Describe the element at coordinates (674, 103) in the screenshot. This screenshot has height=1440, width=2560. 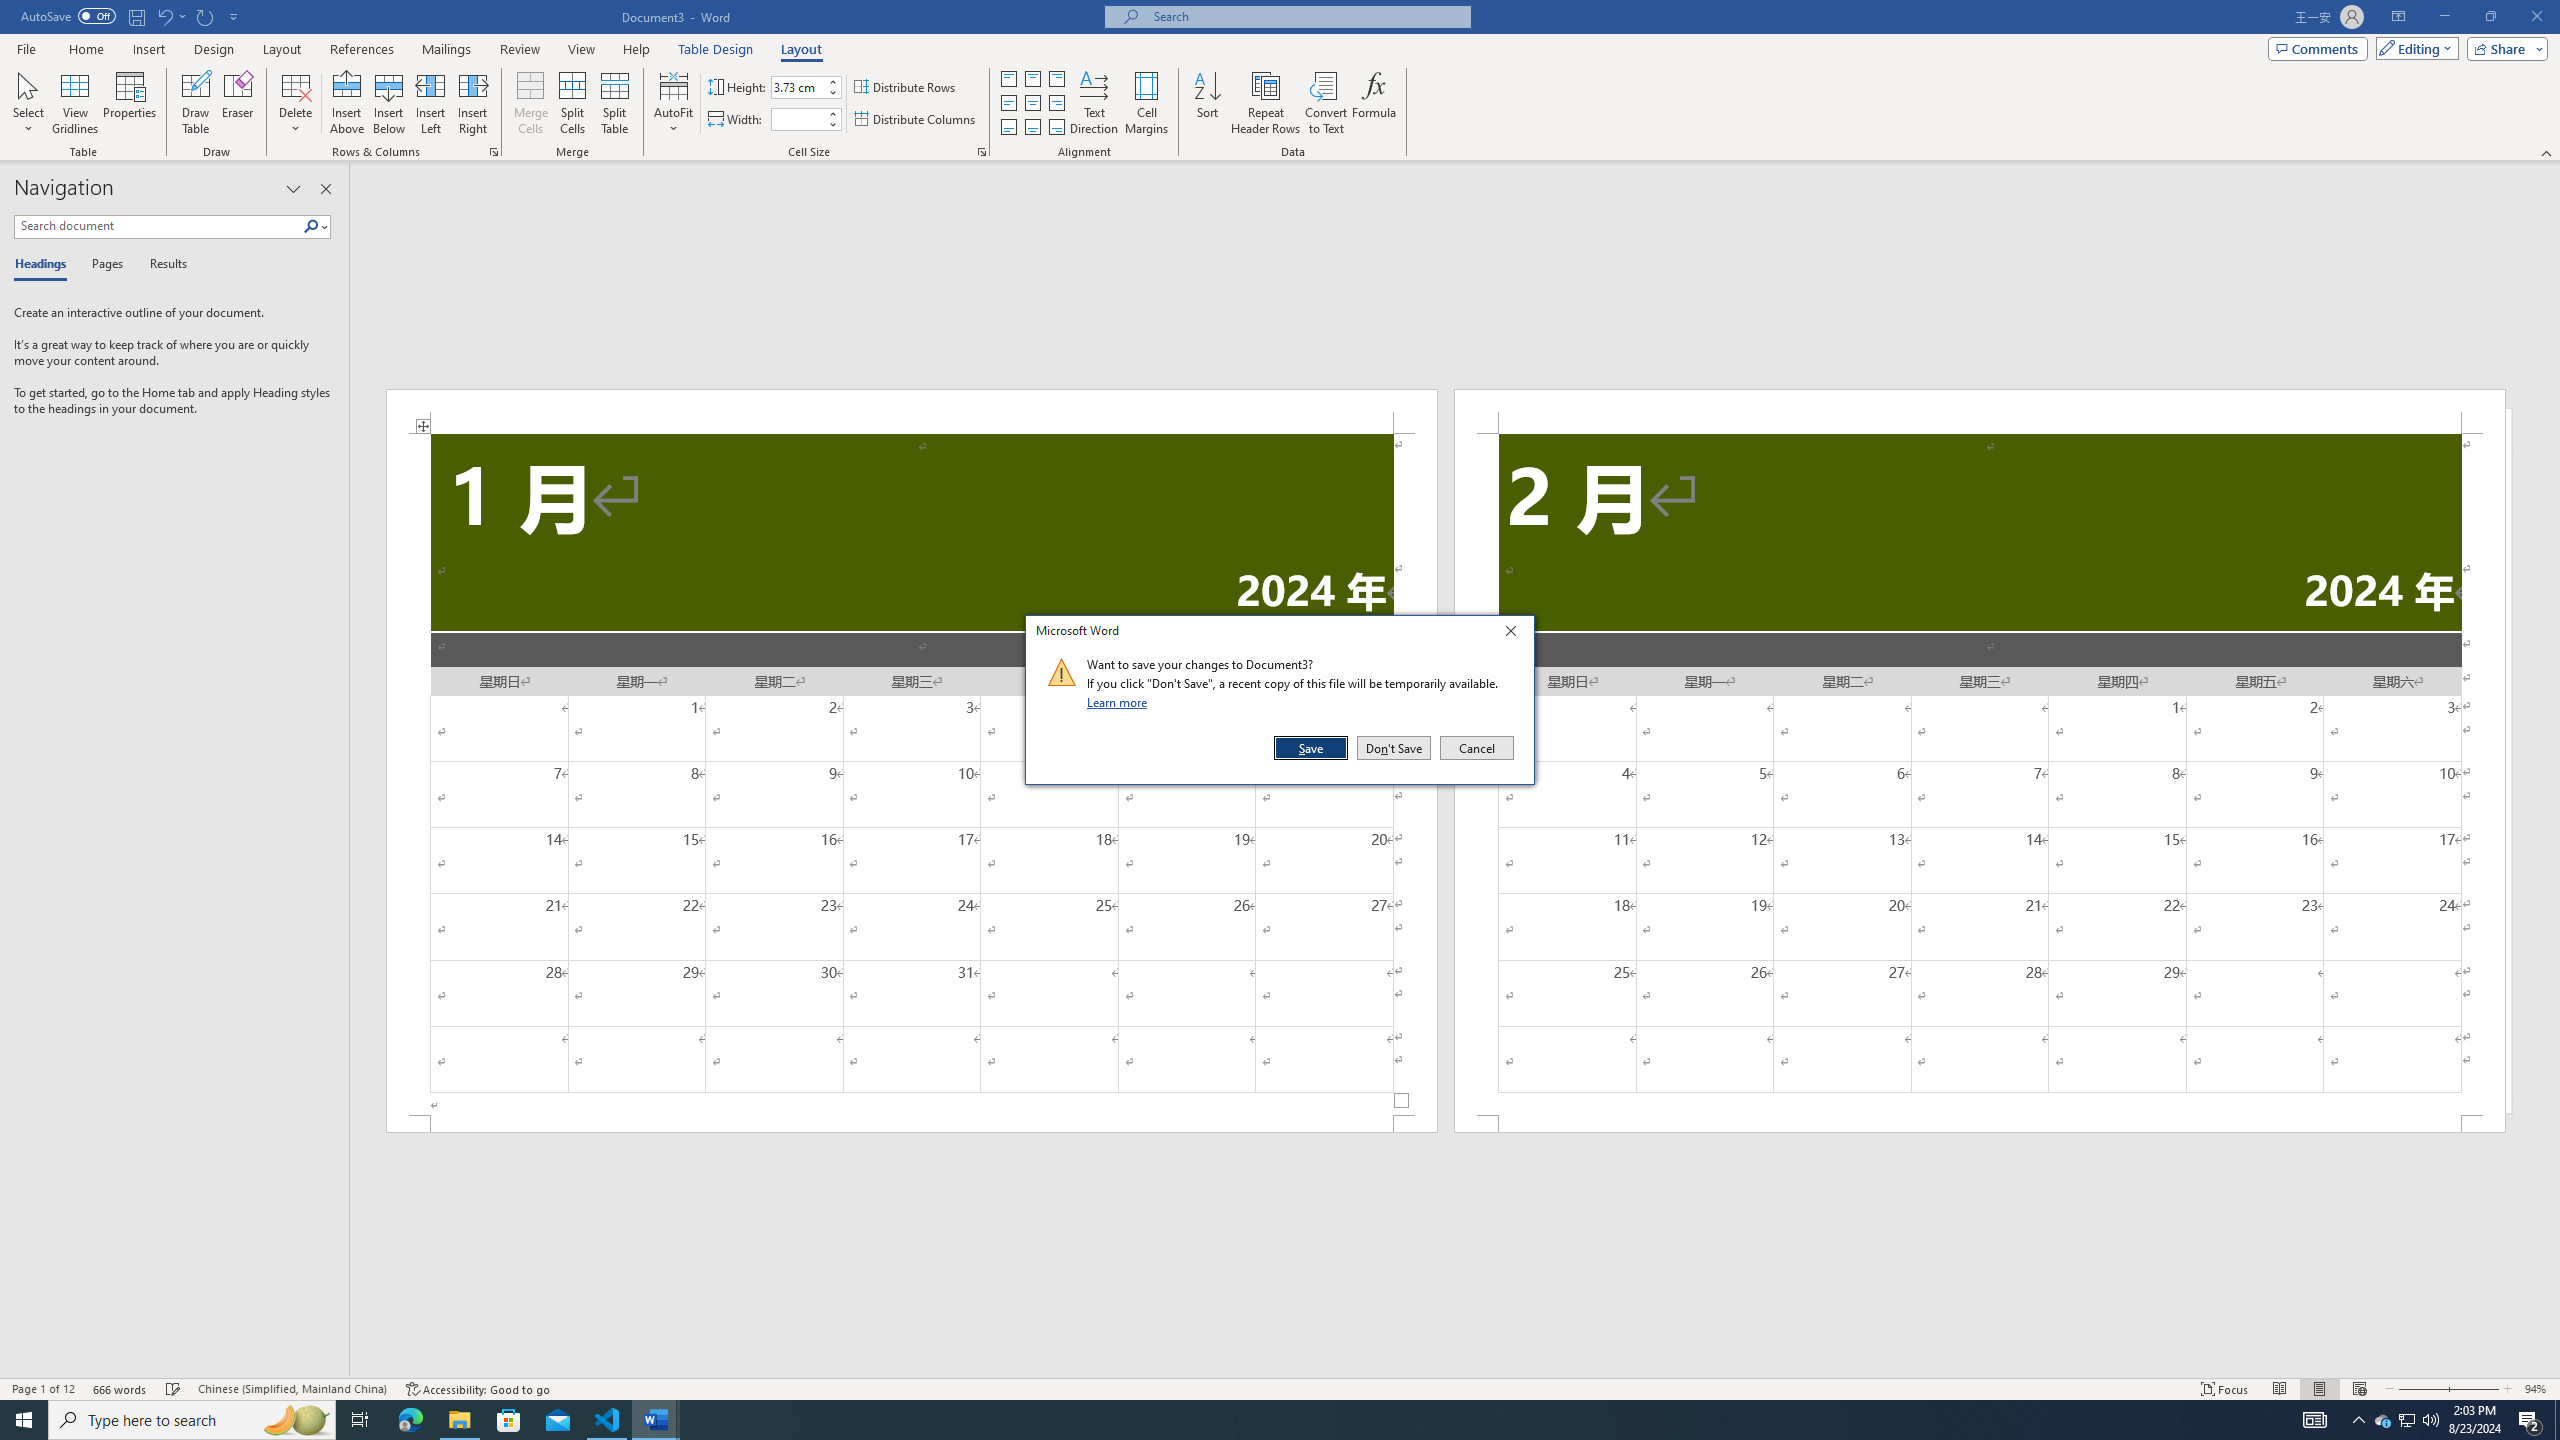
I see `AutoFit` at that location.